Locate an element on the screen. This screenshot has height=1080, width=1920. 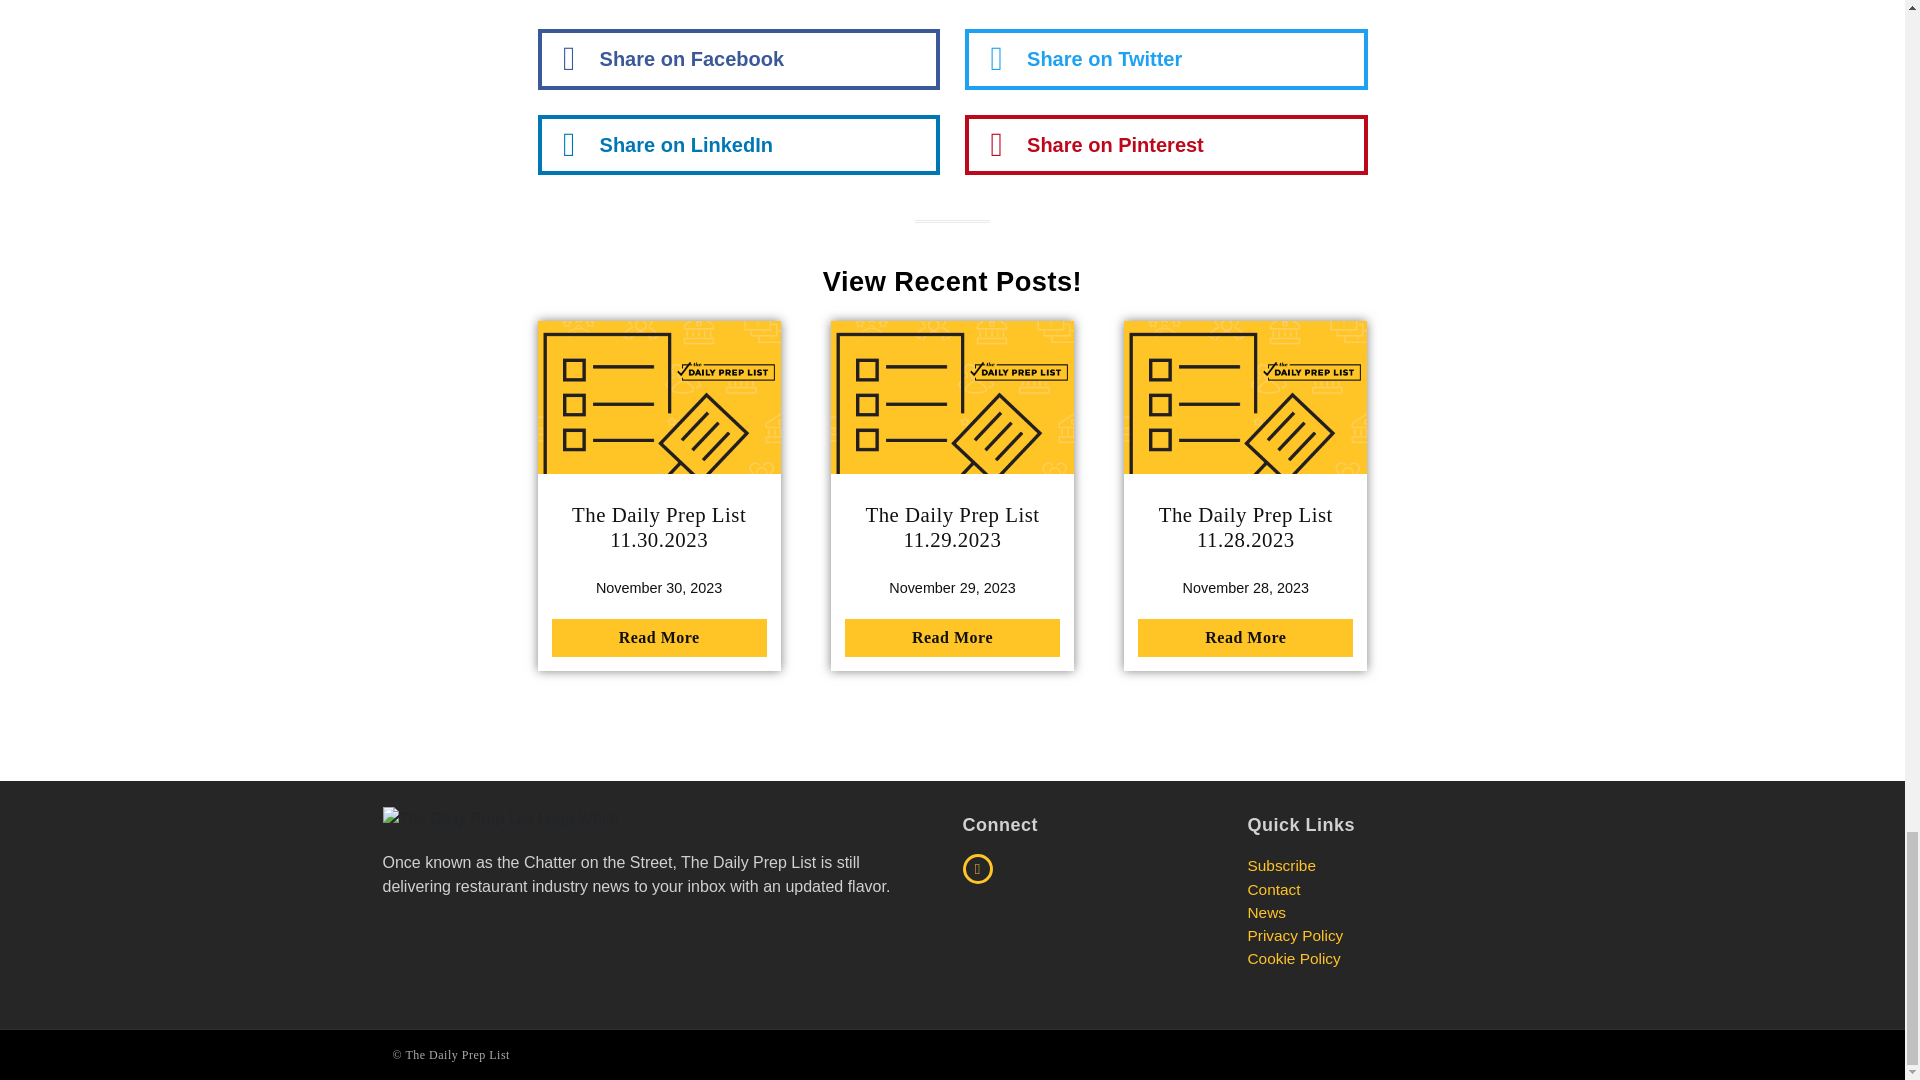
Read More is located at coordinates (1246, 637).